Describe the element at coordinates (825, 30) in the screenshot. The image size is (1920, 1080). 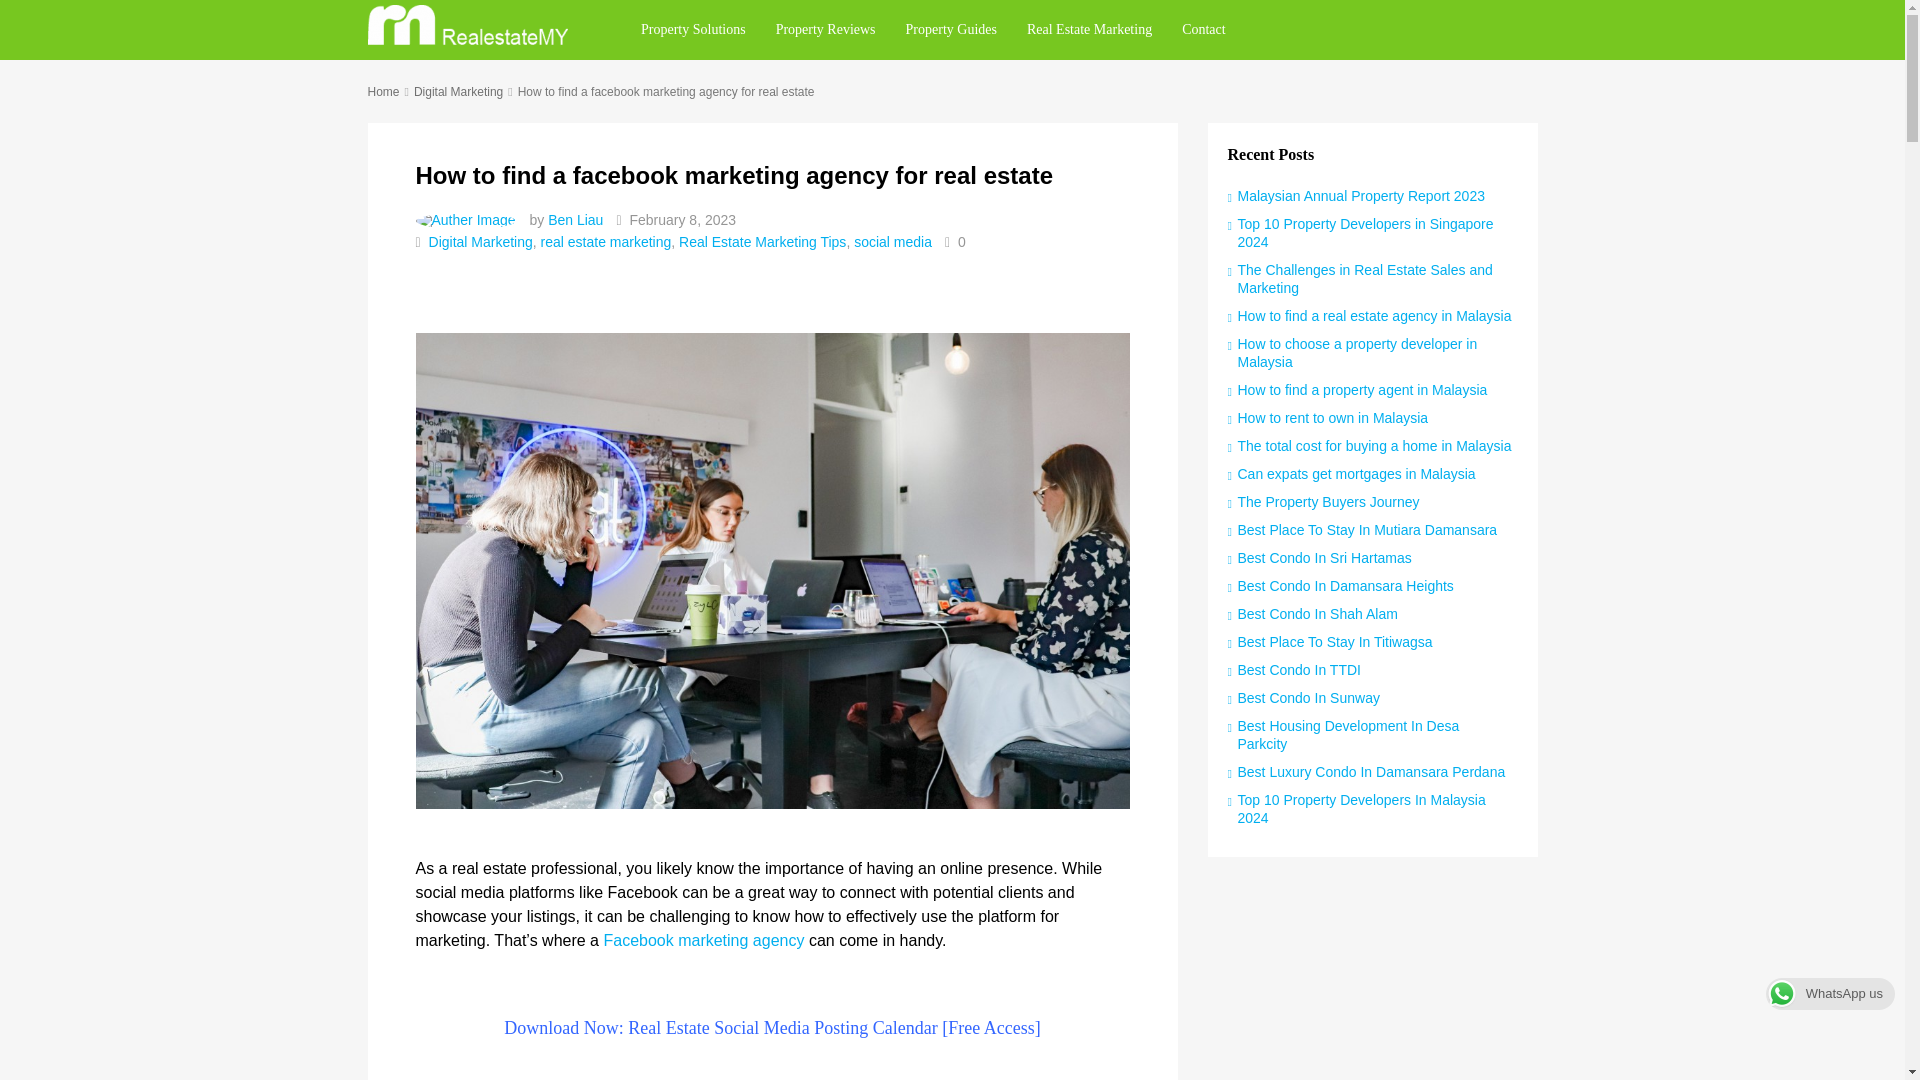
I see `Property Reviews` at that location.